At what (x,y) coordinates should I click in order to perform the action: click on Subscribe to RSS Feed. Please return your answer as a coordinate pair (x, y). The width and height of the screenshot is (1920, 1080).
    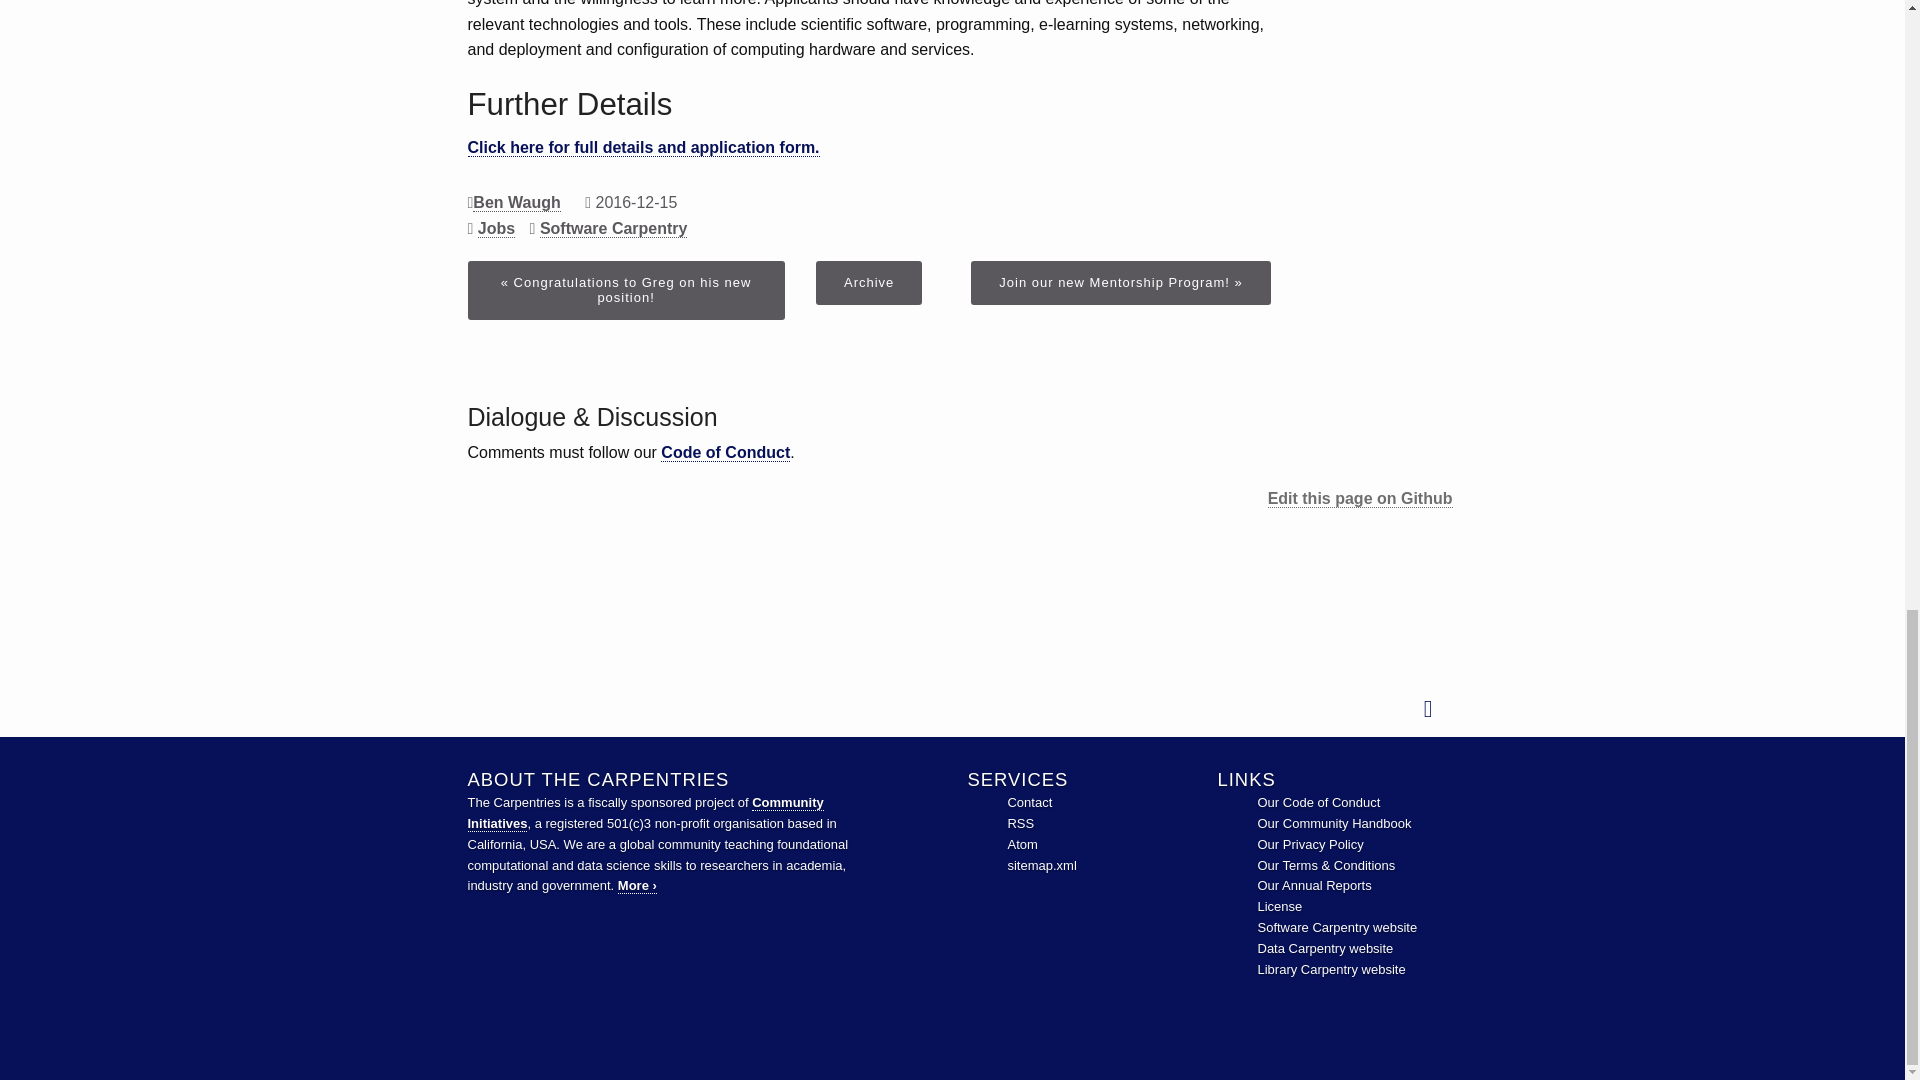
    Looking at the image, I should click on (1020, 823).